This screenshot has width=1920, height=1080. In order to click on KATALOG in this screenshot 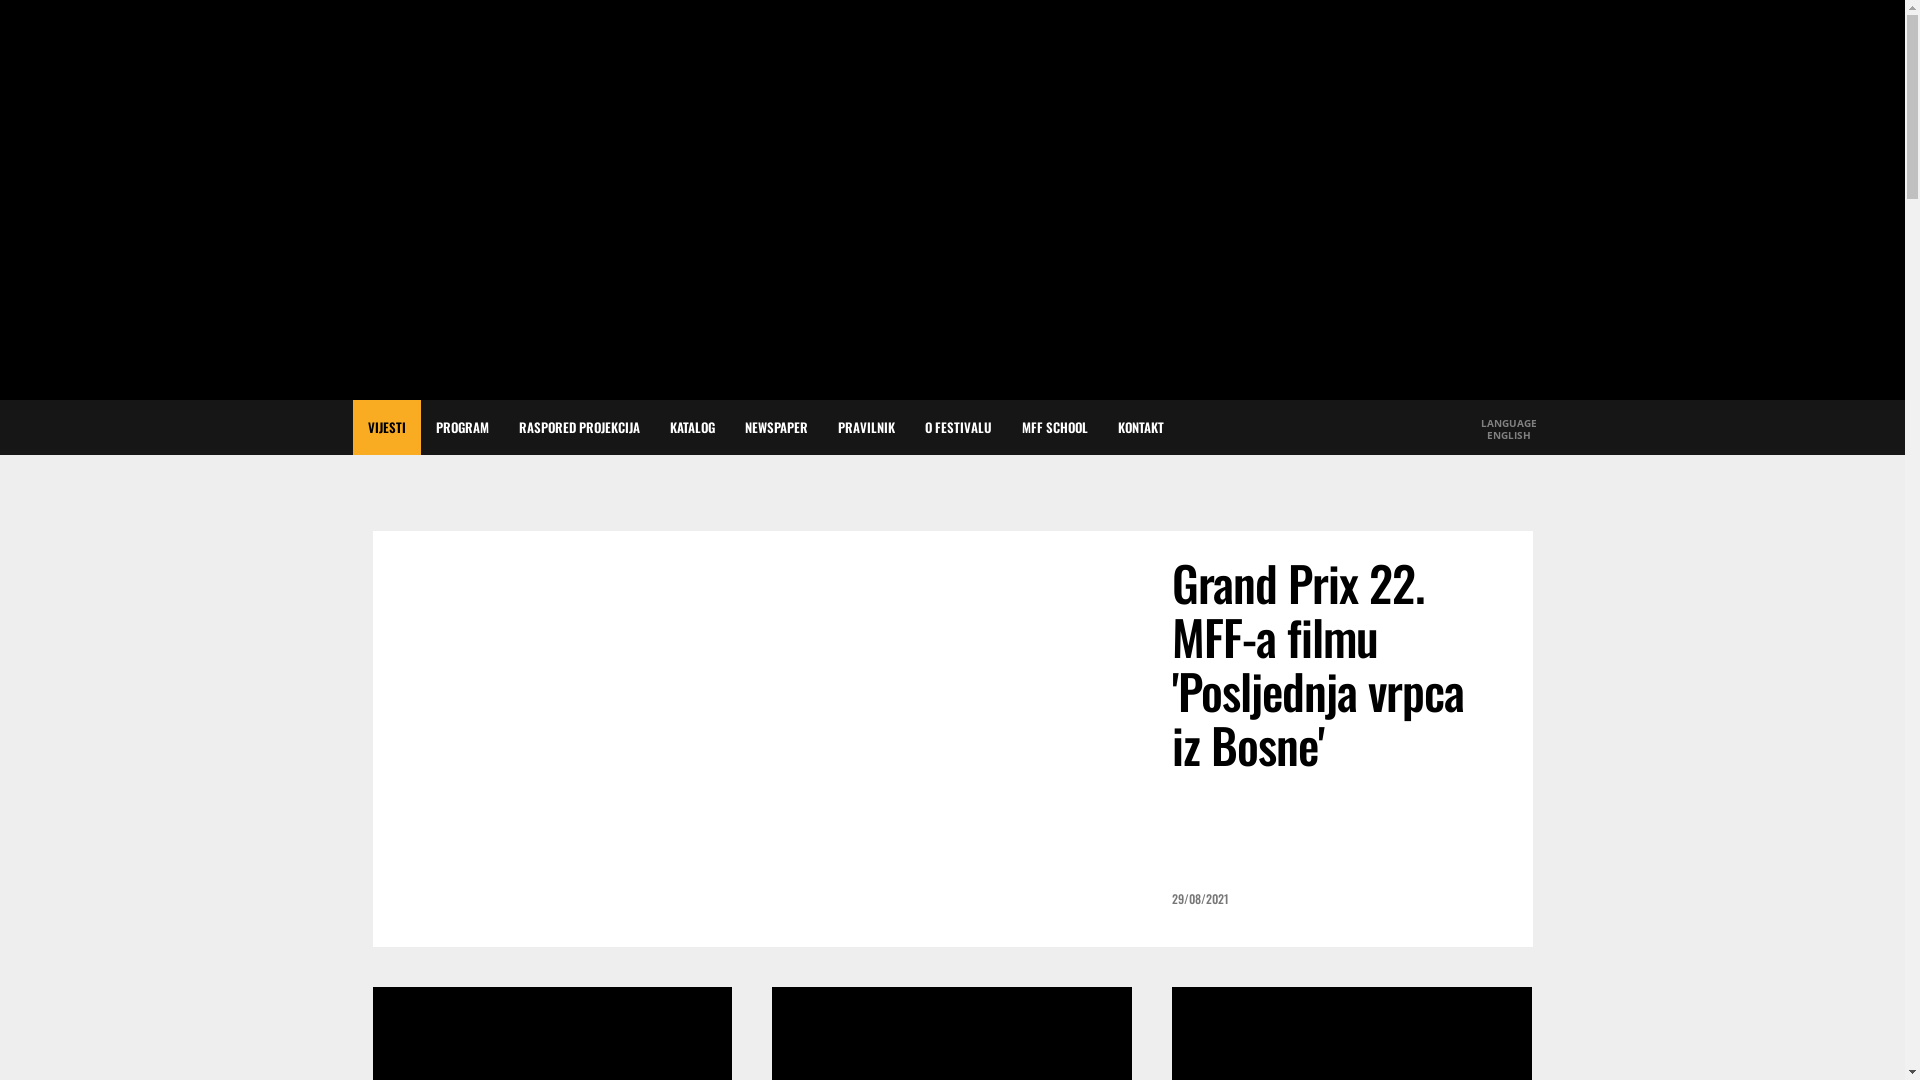, I will do `click(692, 428)`.